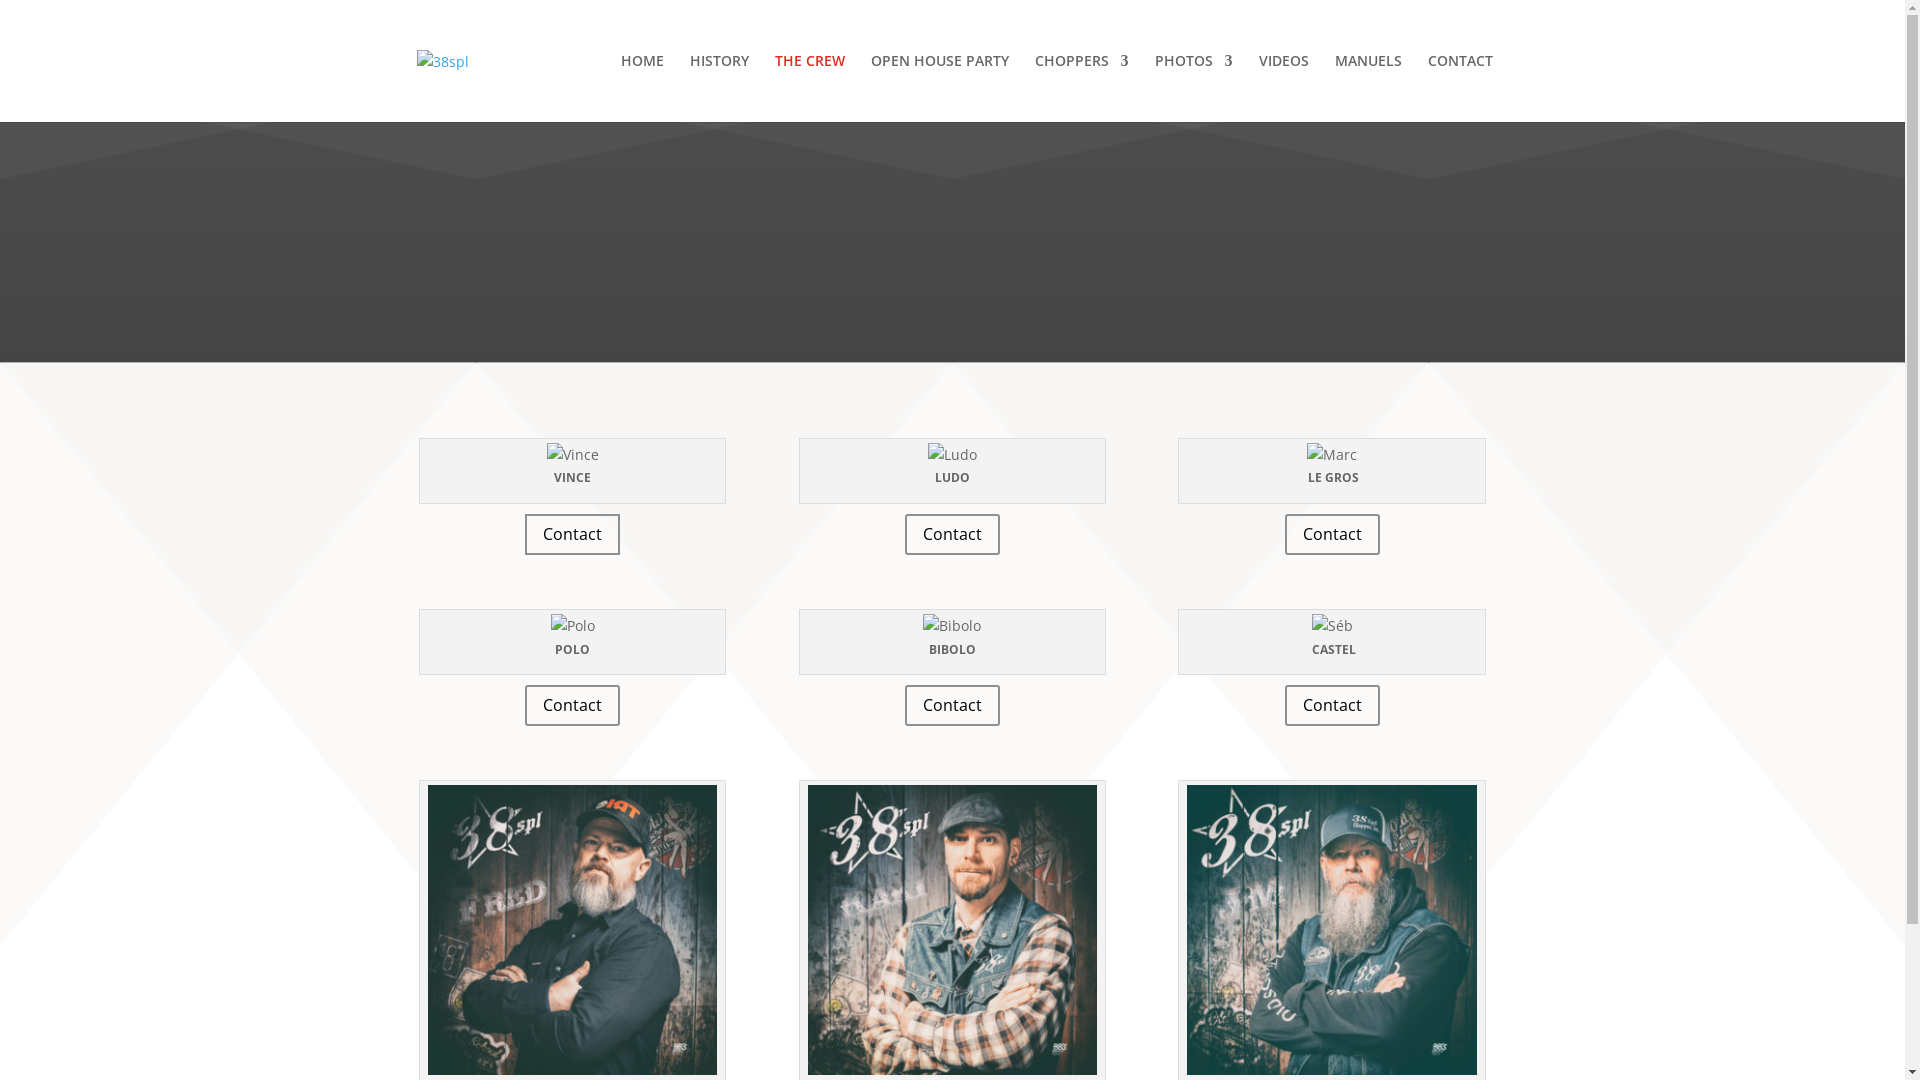 The image size is (1920, 1080). I want to click on HOME, so click(642, 88).